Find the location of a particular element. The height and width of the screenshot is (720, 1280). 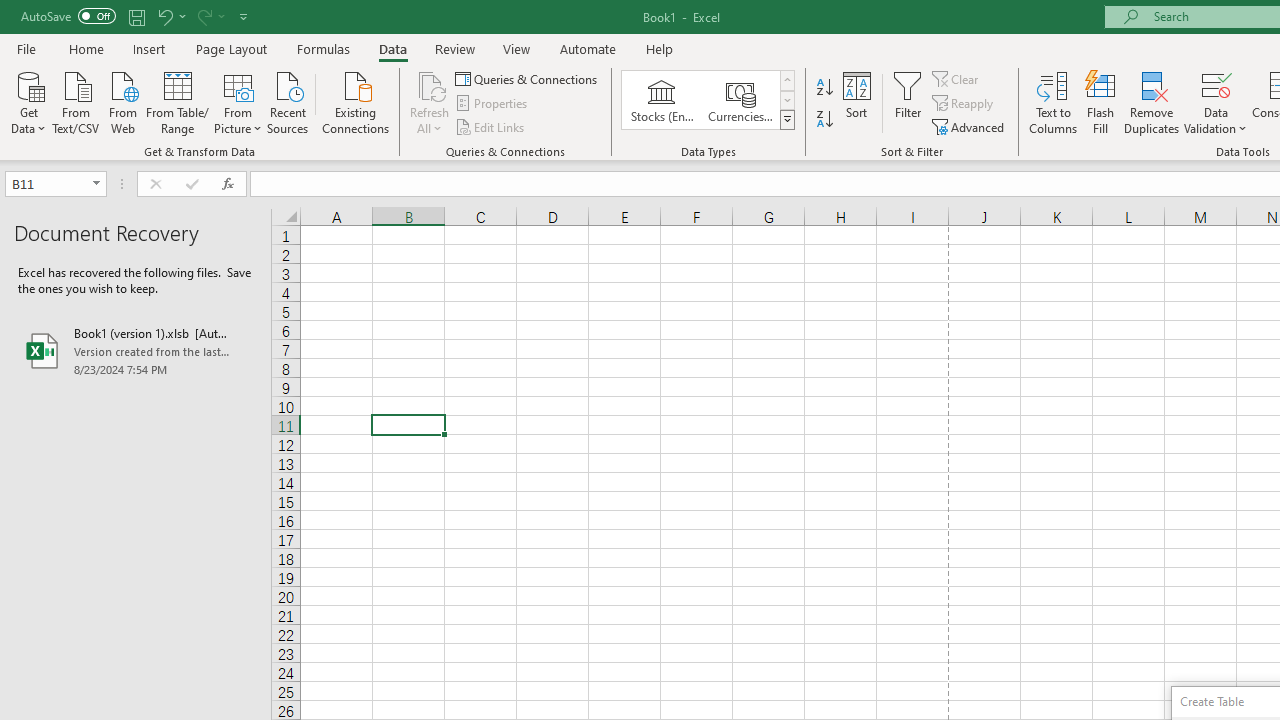

From Table/Range is located at coordinates (178, 101).